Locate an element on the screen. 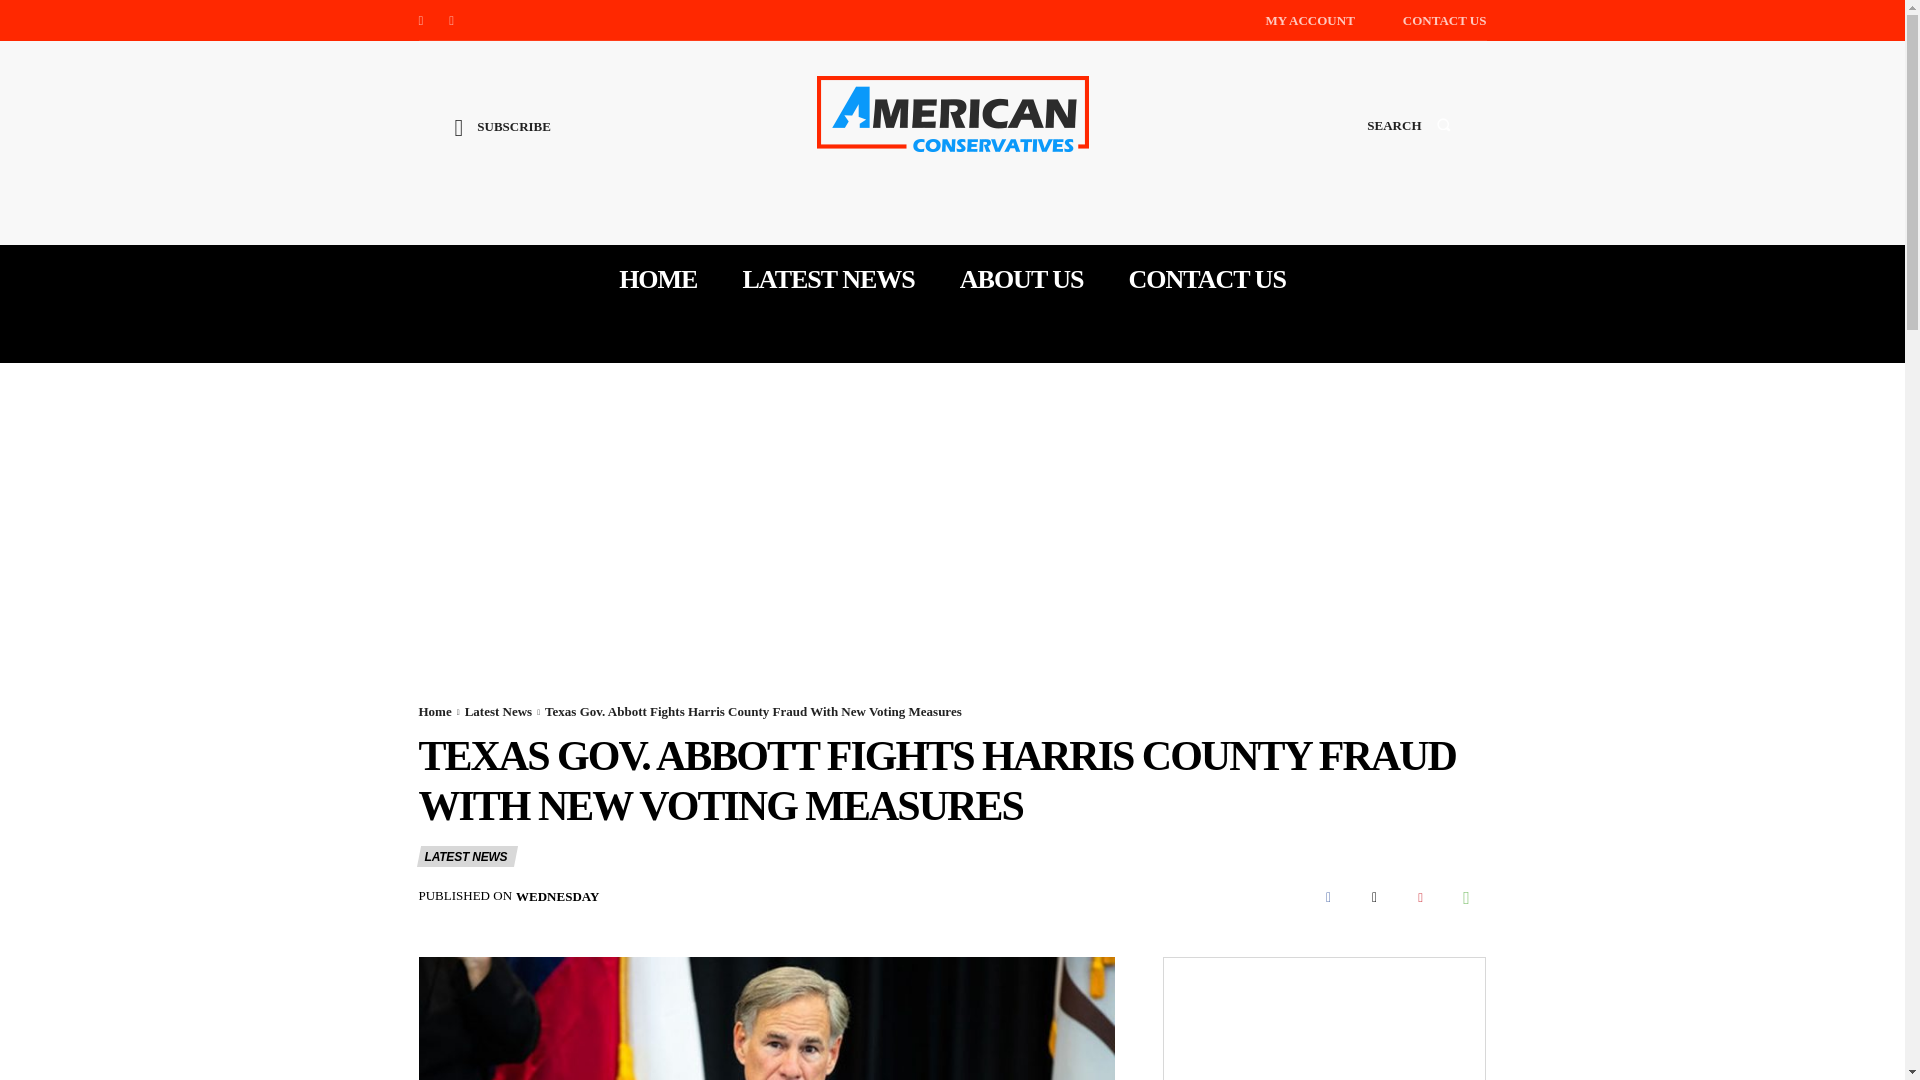 The width and height of the screenshot is (1920, 1080). ABOUT US is located at coordinates (1022, 280).